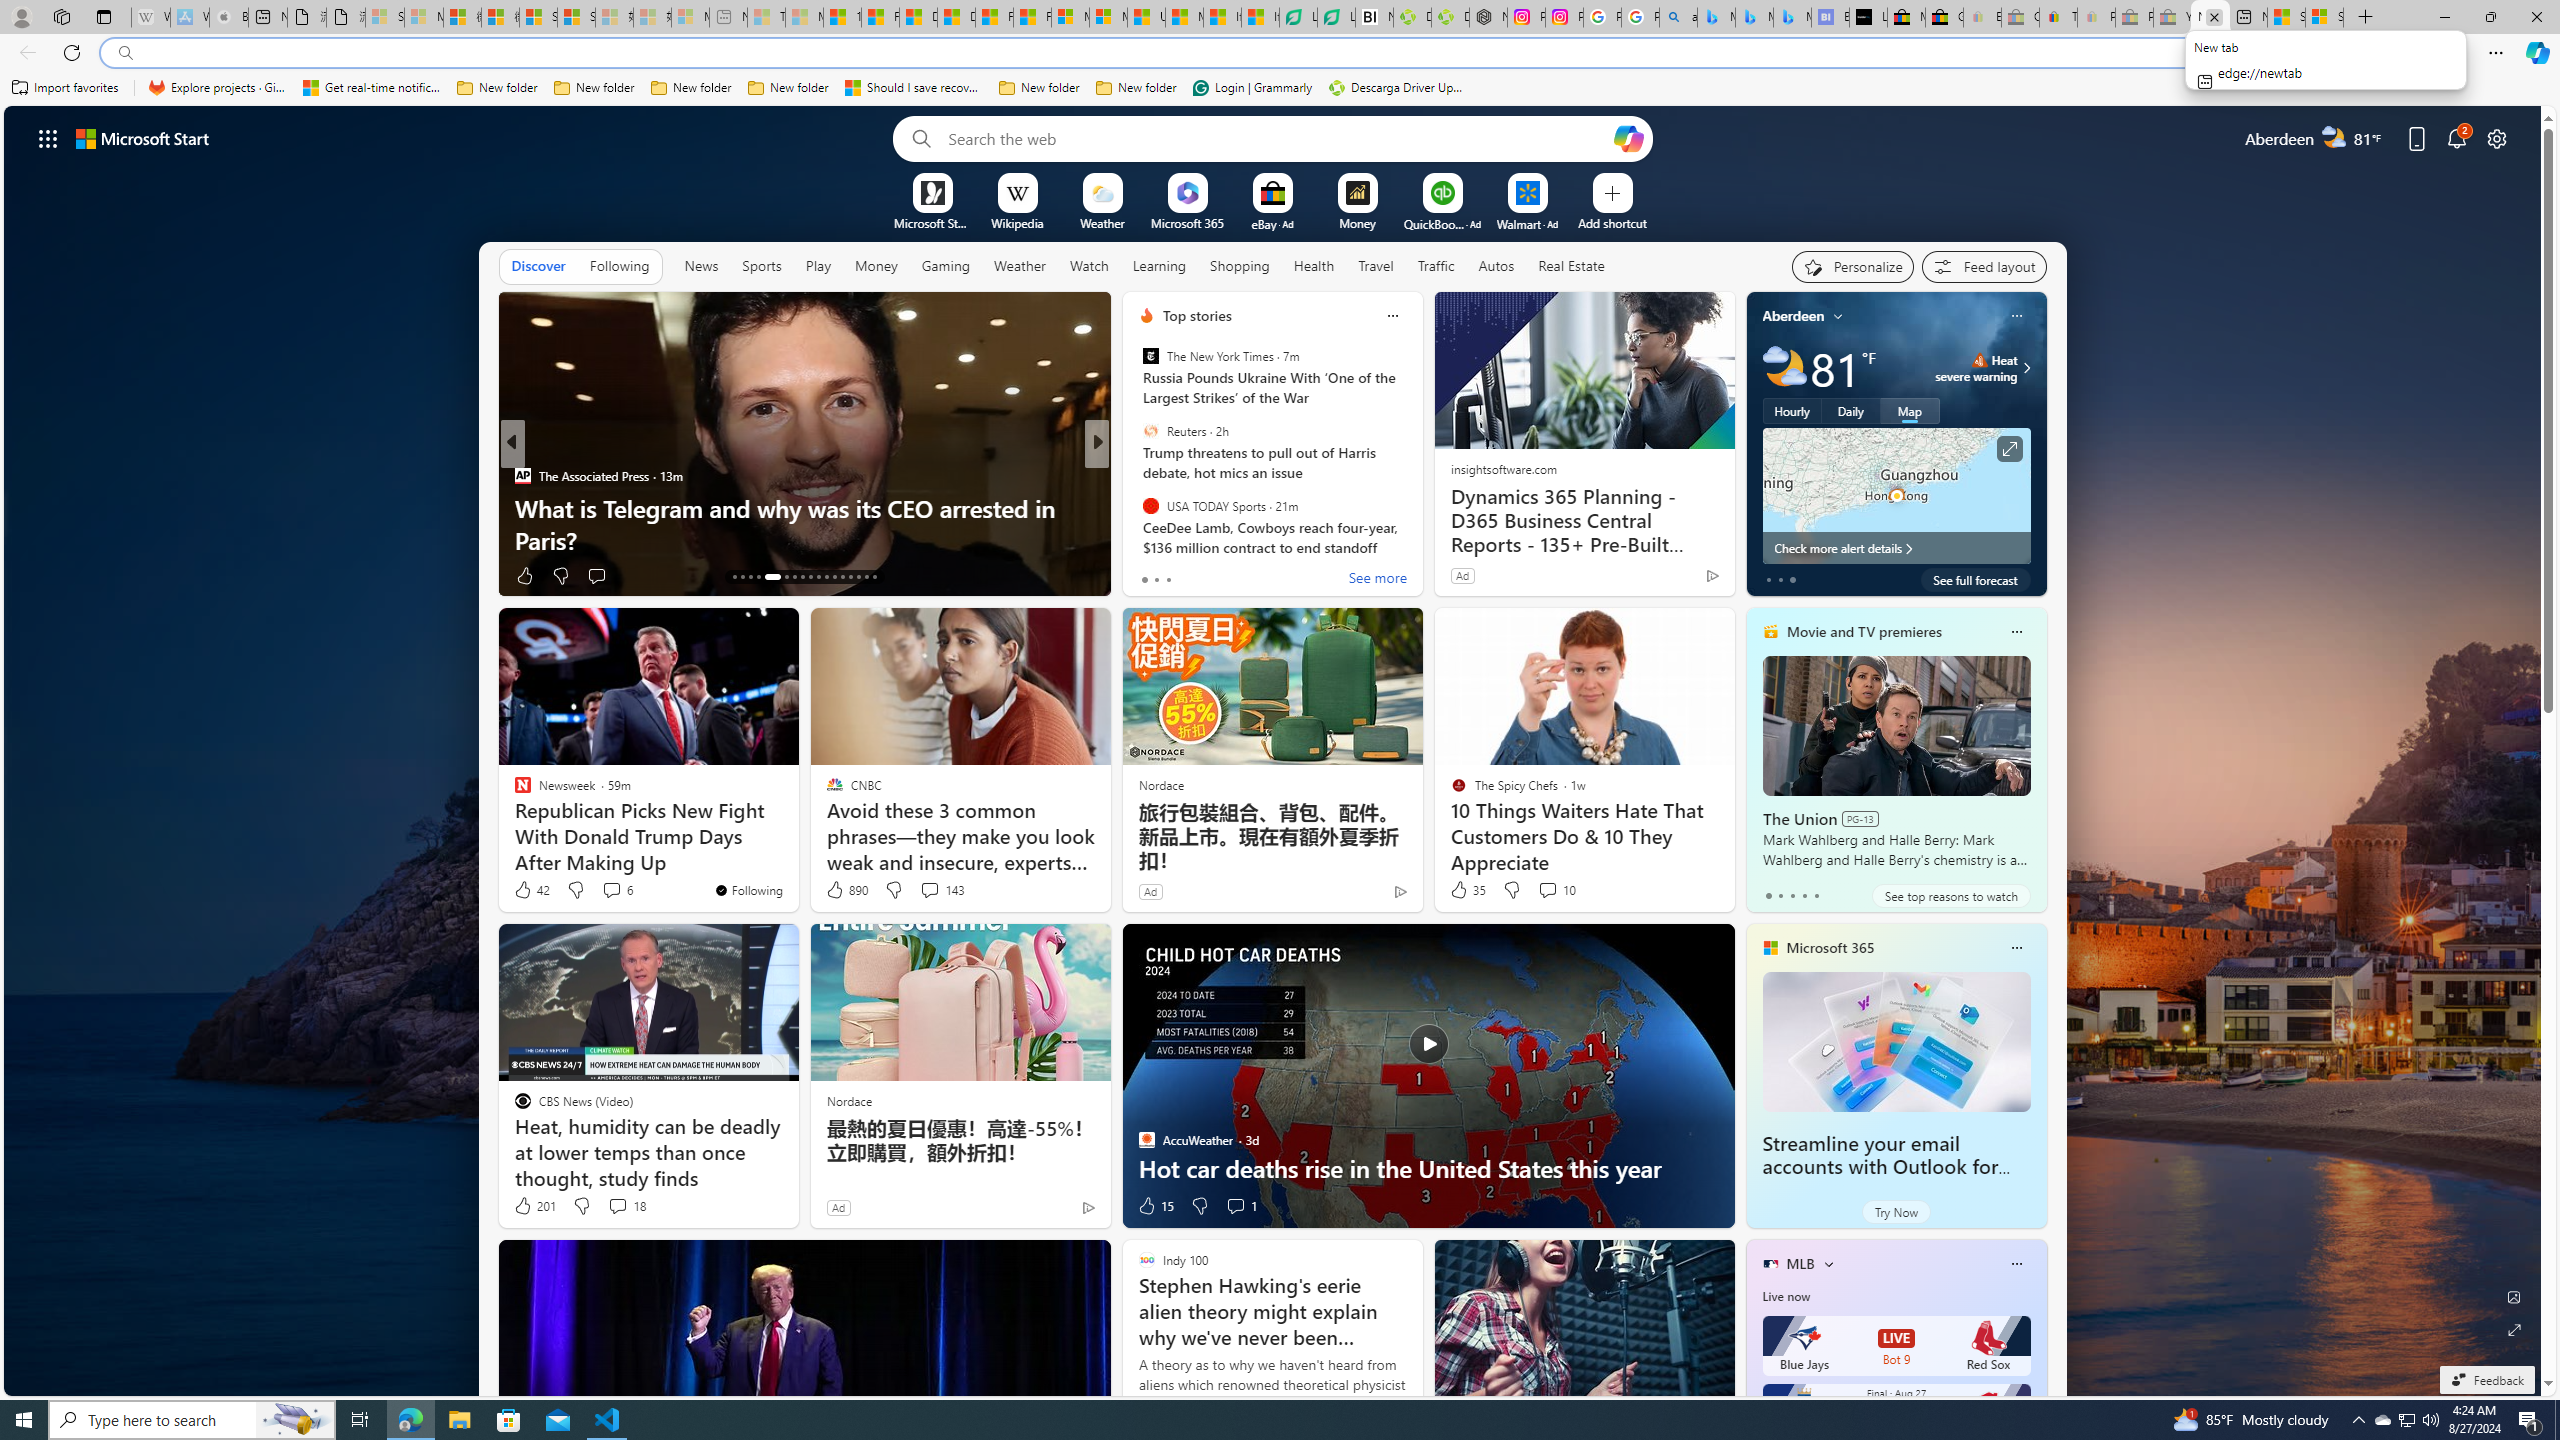  What do you see at coordinates (1716, 17) in the screenshot?
I see `Microsoft Bing Travel - Flights from Hong Kong to Bangkok` at bounding box center [1716, 17].